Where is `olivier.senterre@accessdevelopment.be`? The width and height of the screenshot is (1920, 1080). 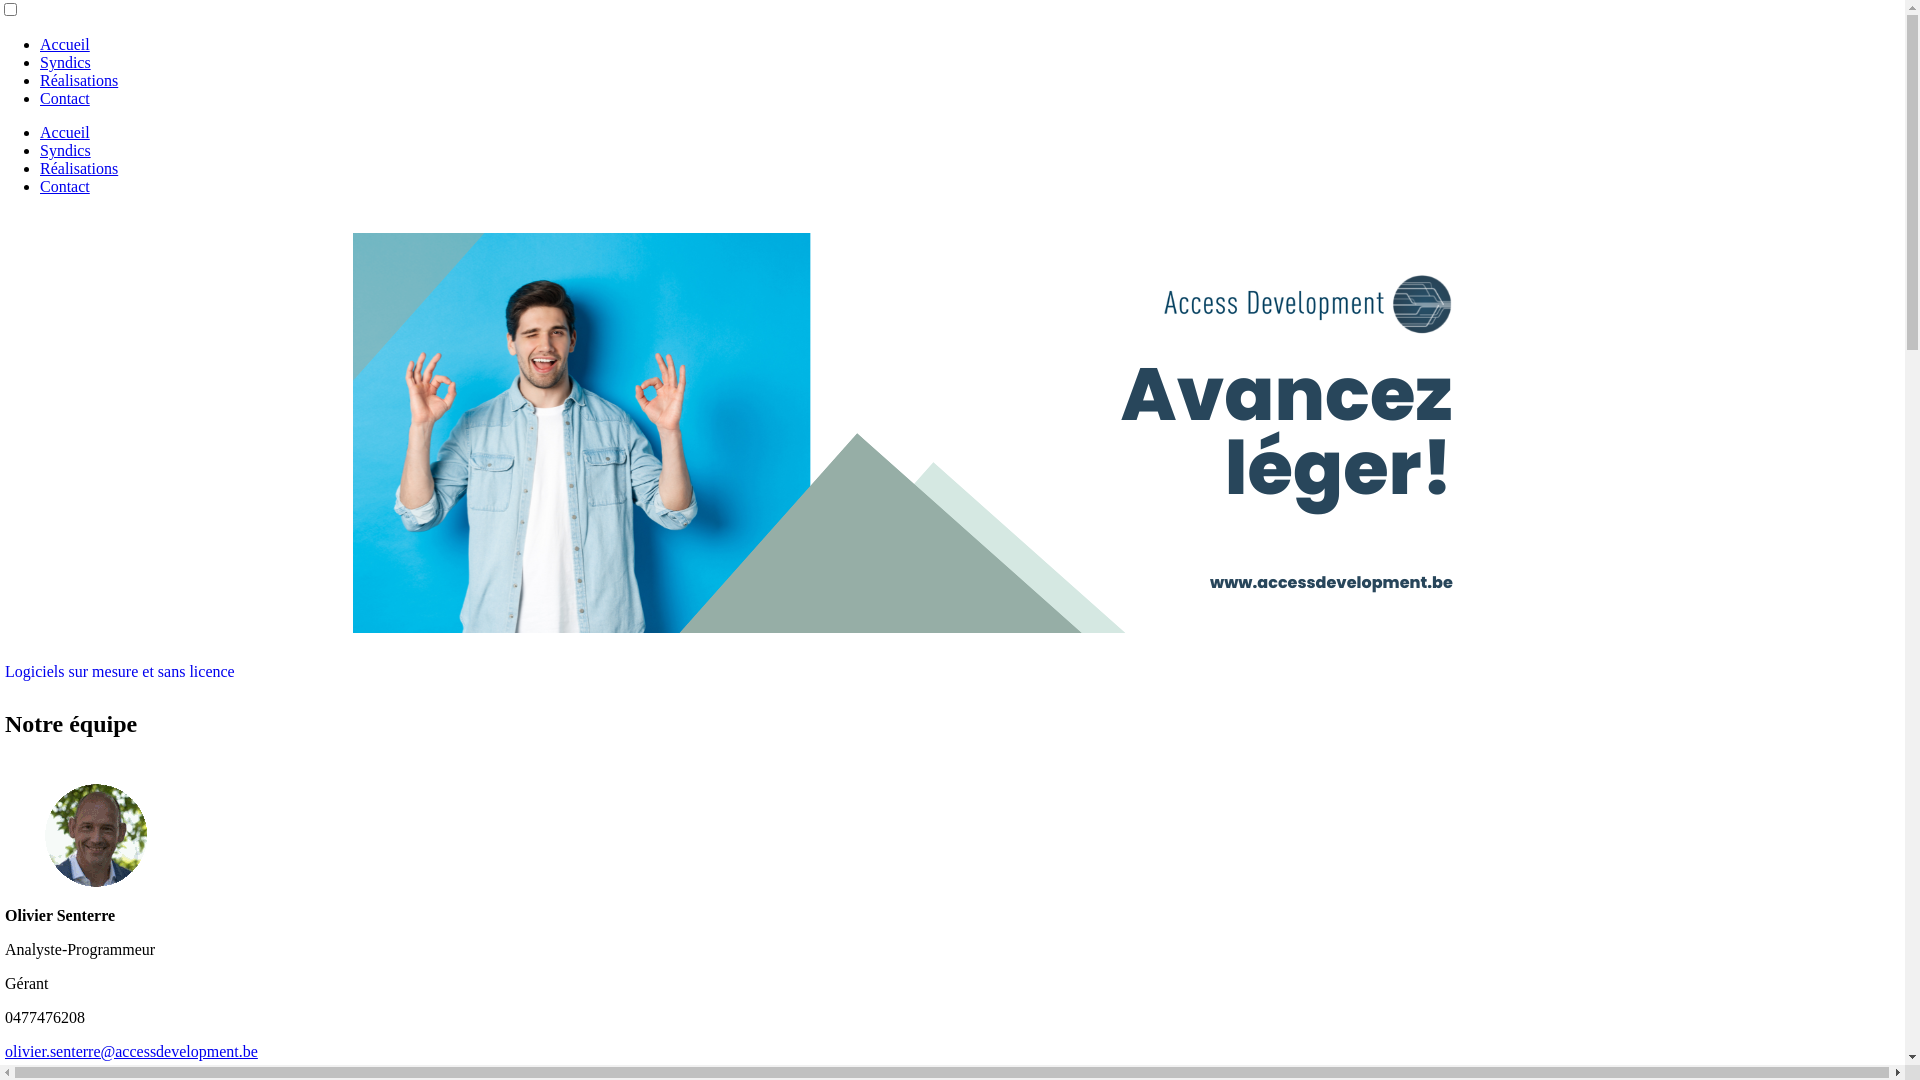
olivier.senterre@accessdevelopment.be is located at coordinates (132, 1052).